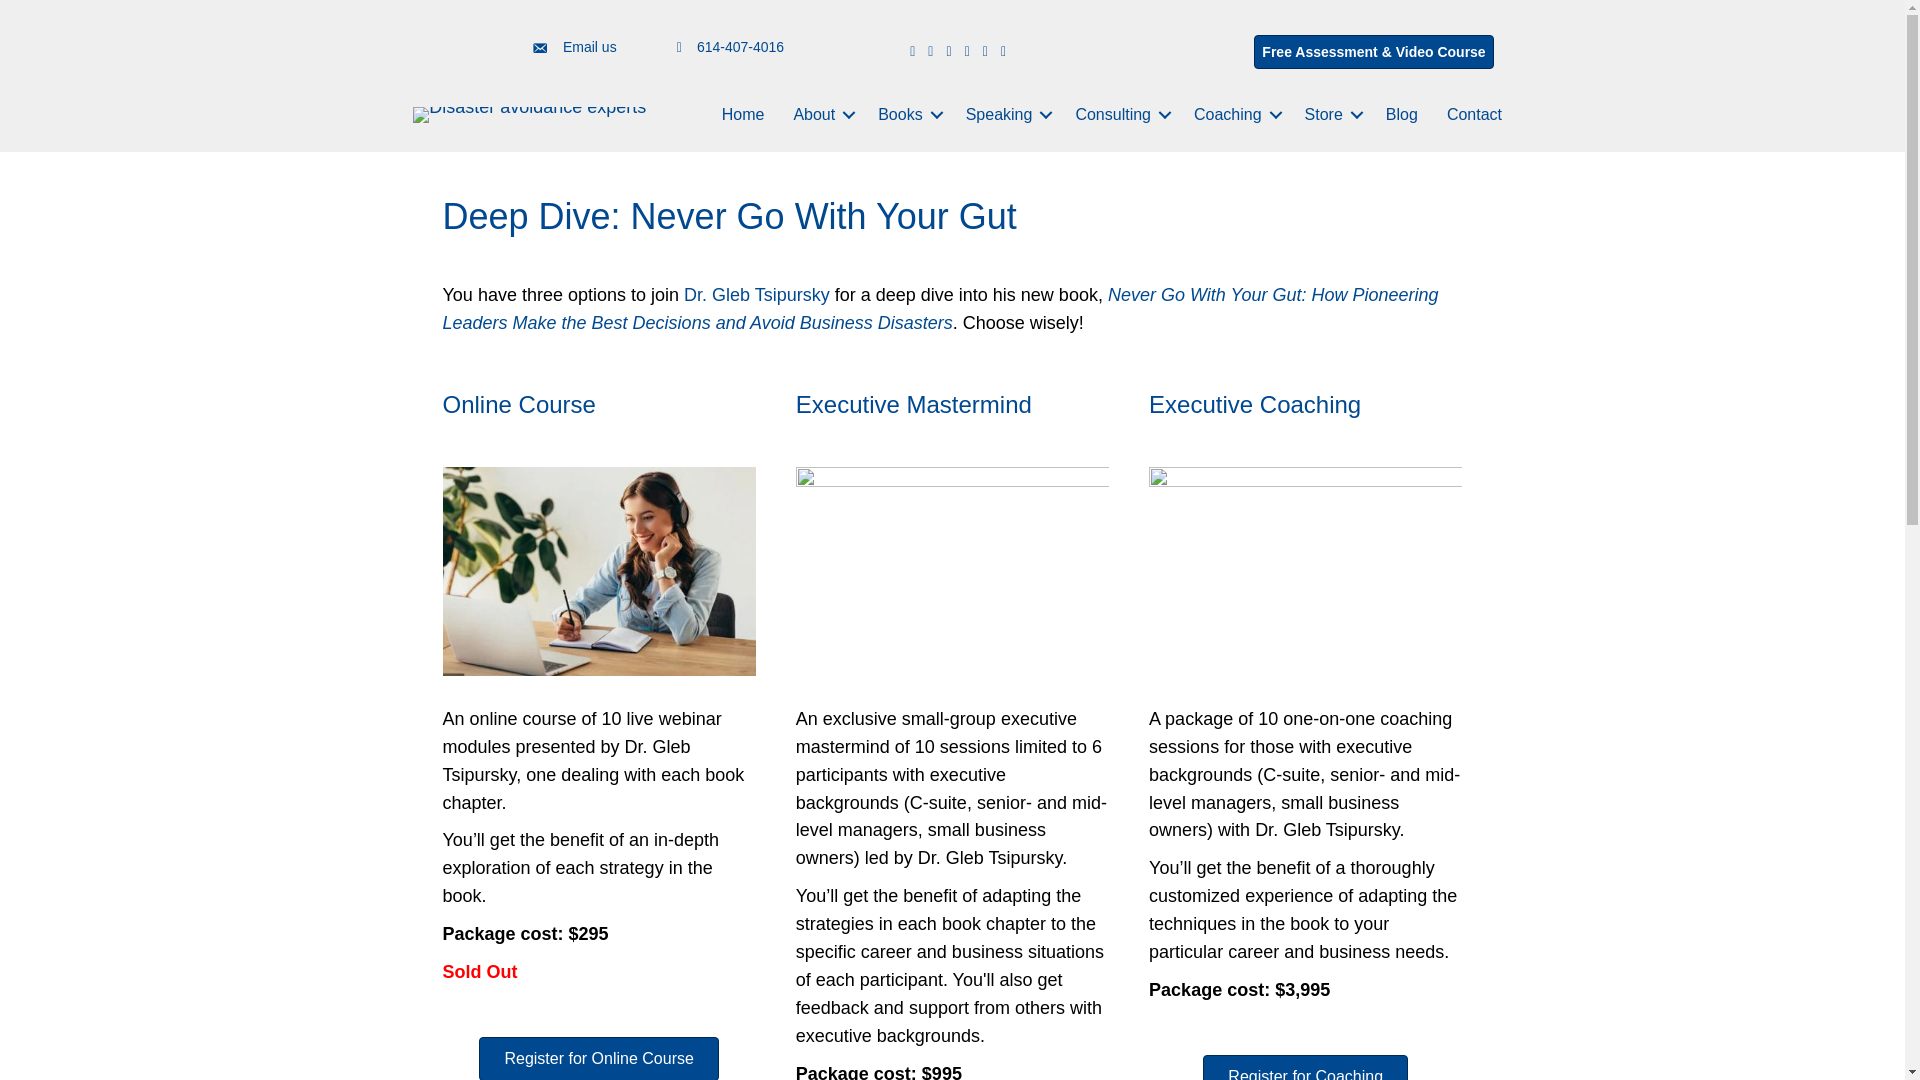  What do you see at coordinates (744, 114) in the screenshot?
I see `Home` at bounding box center [744, 114].